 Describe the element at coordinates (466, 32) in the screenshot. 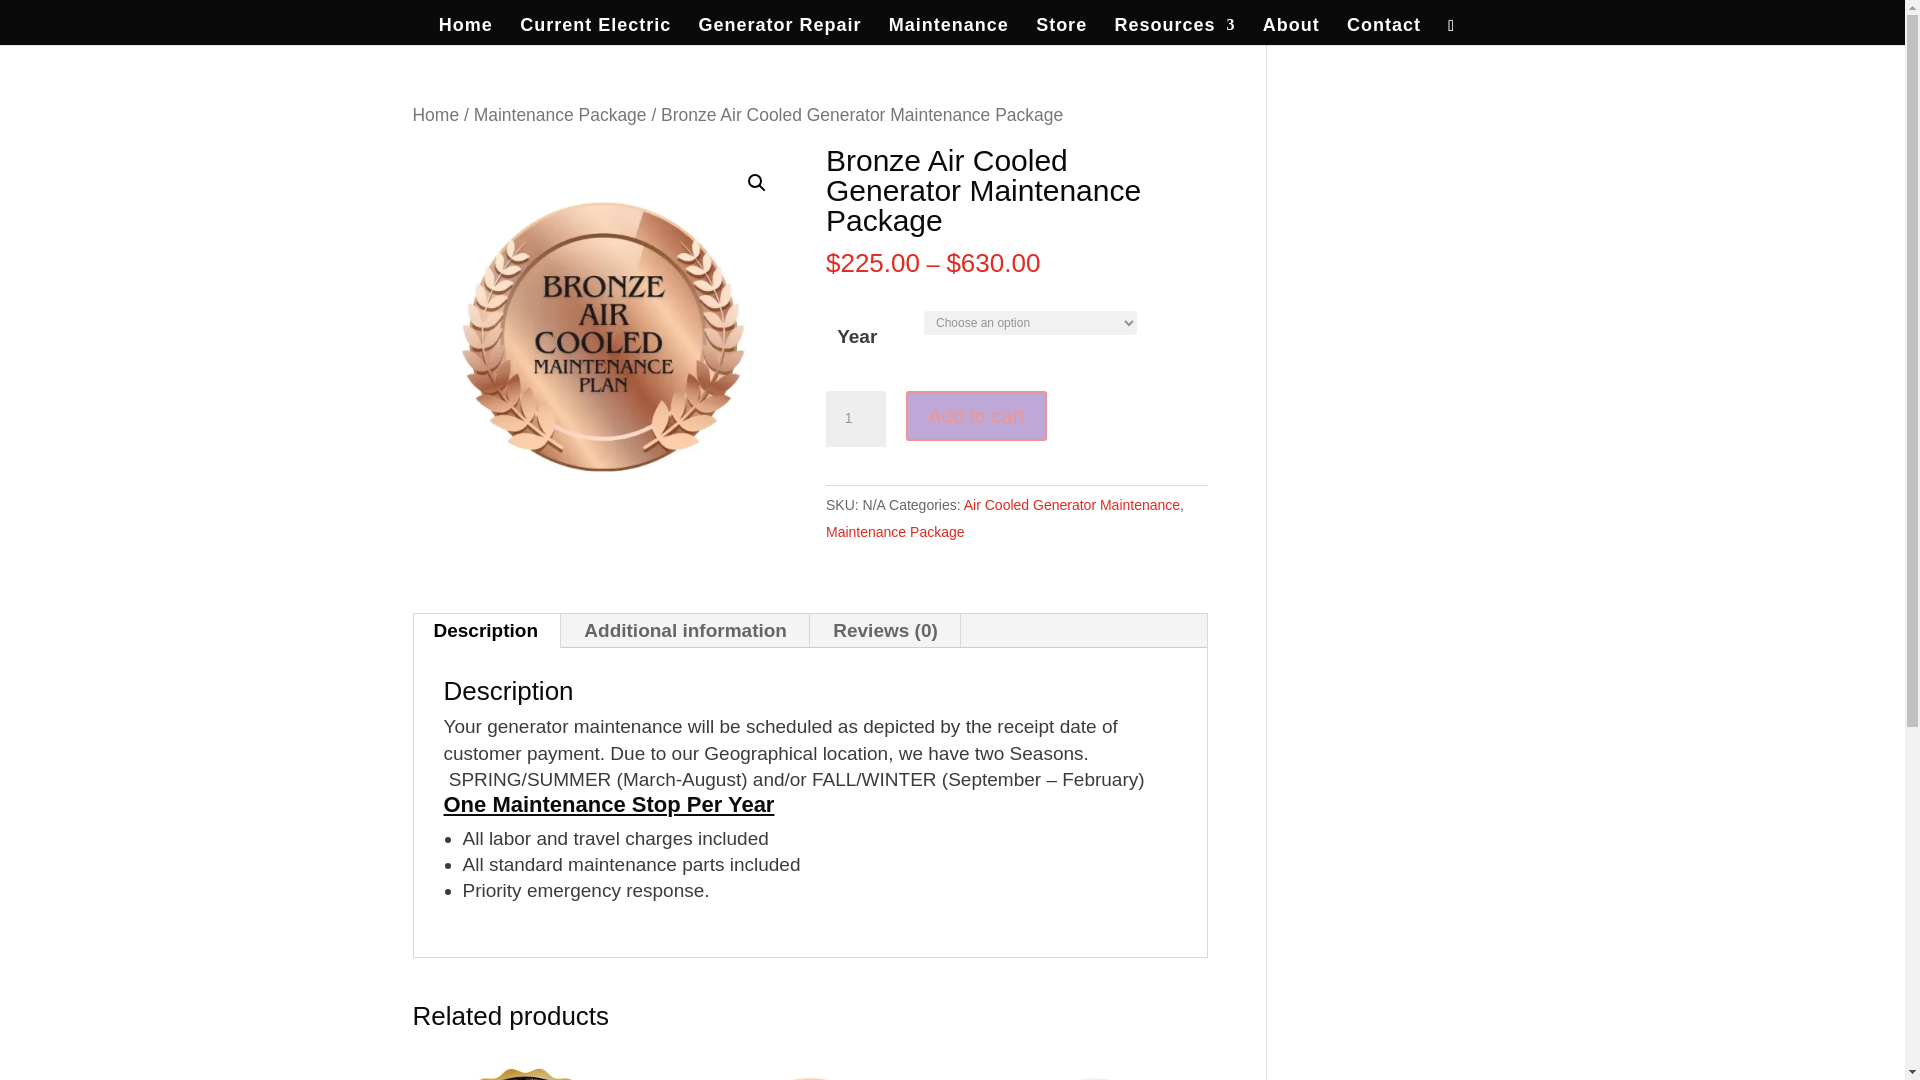

I see `Home` at that location.